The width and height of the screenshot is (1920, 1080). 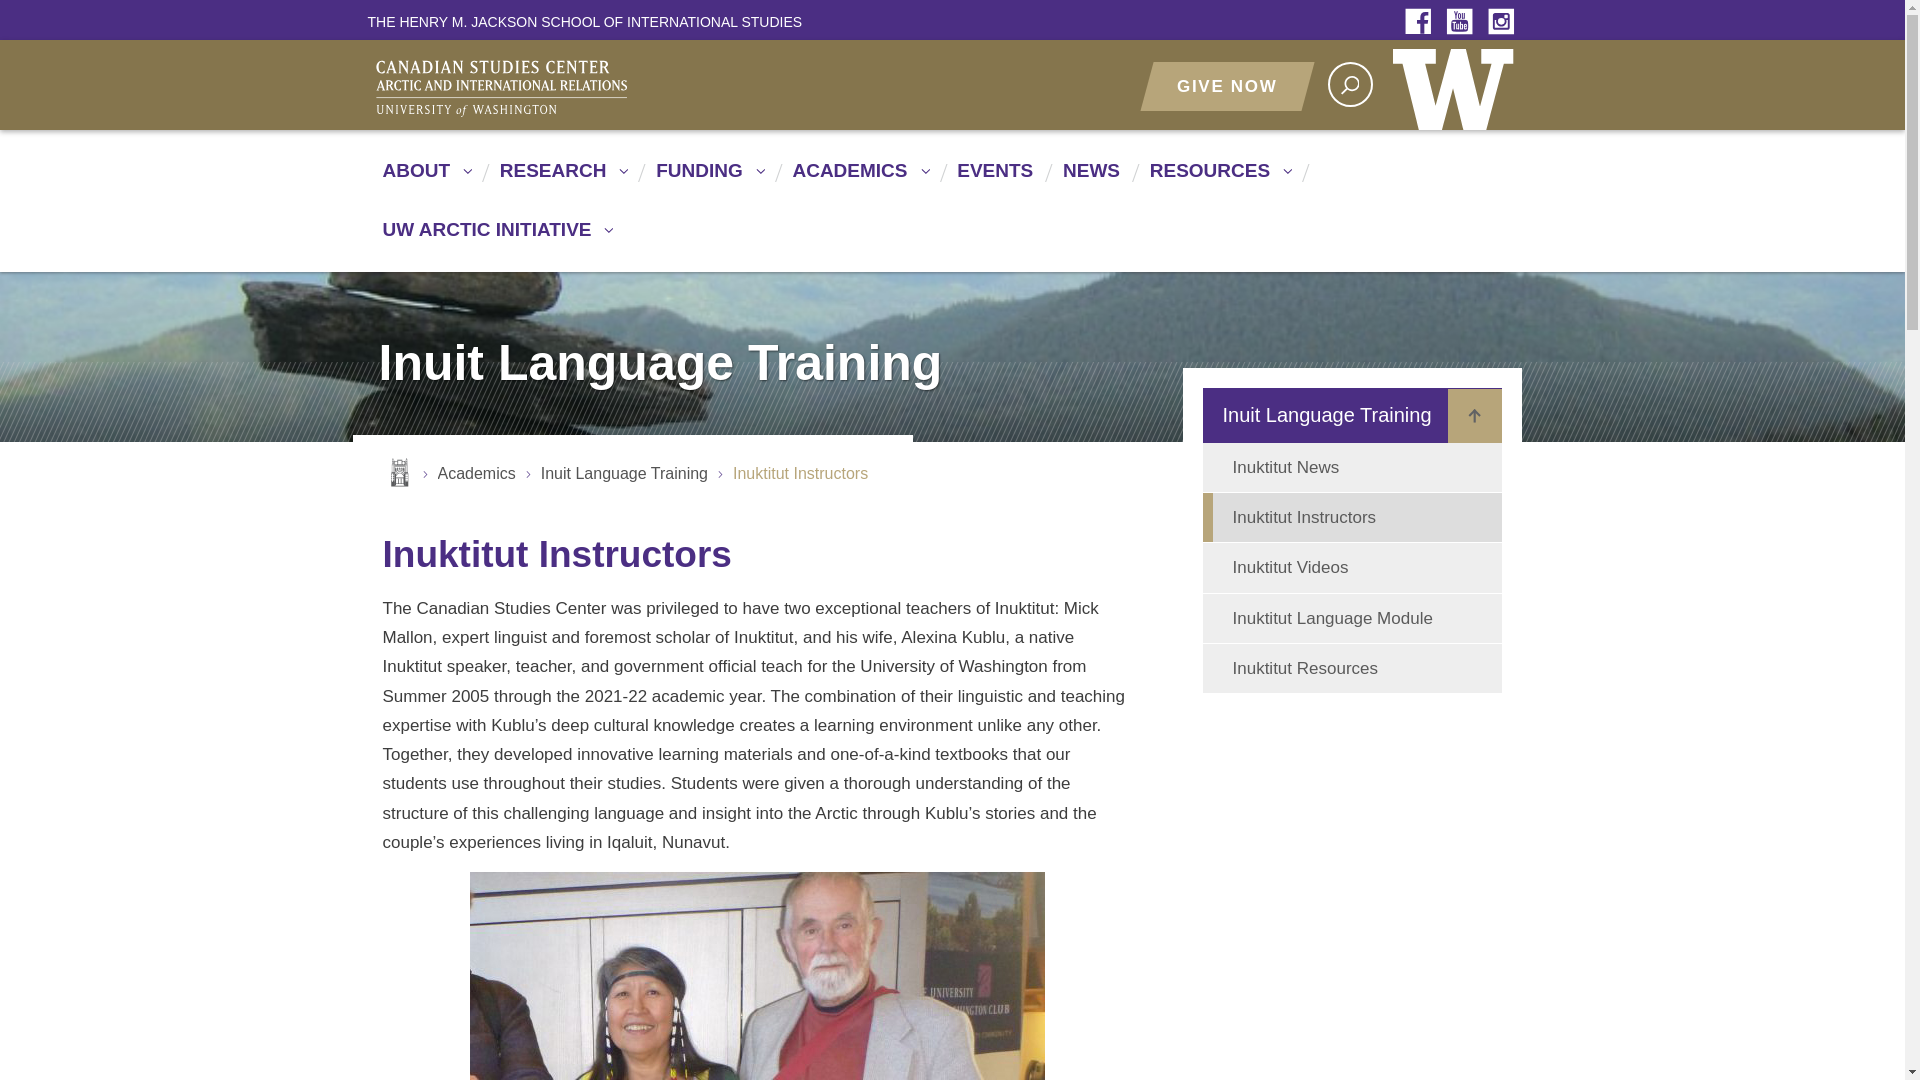 What do you see at coordinates (856, 180) in the screenshot?
I see `ACADEMICS` at bounding box center [856, 180].